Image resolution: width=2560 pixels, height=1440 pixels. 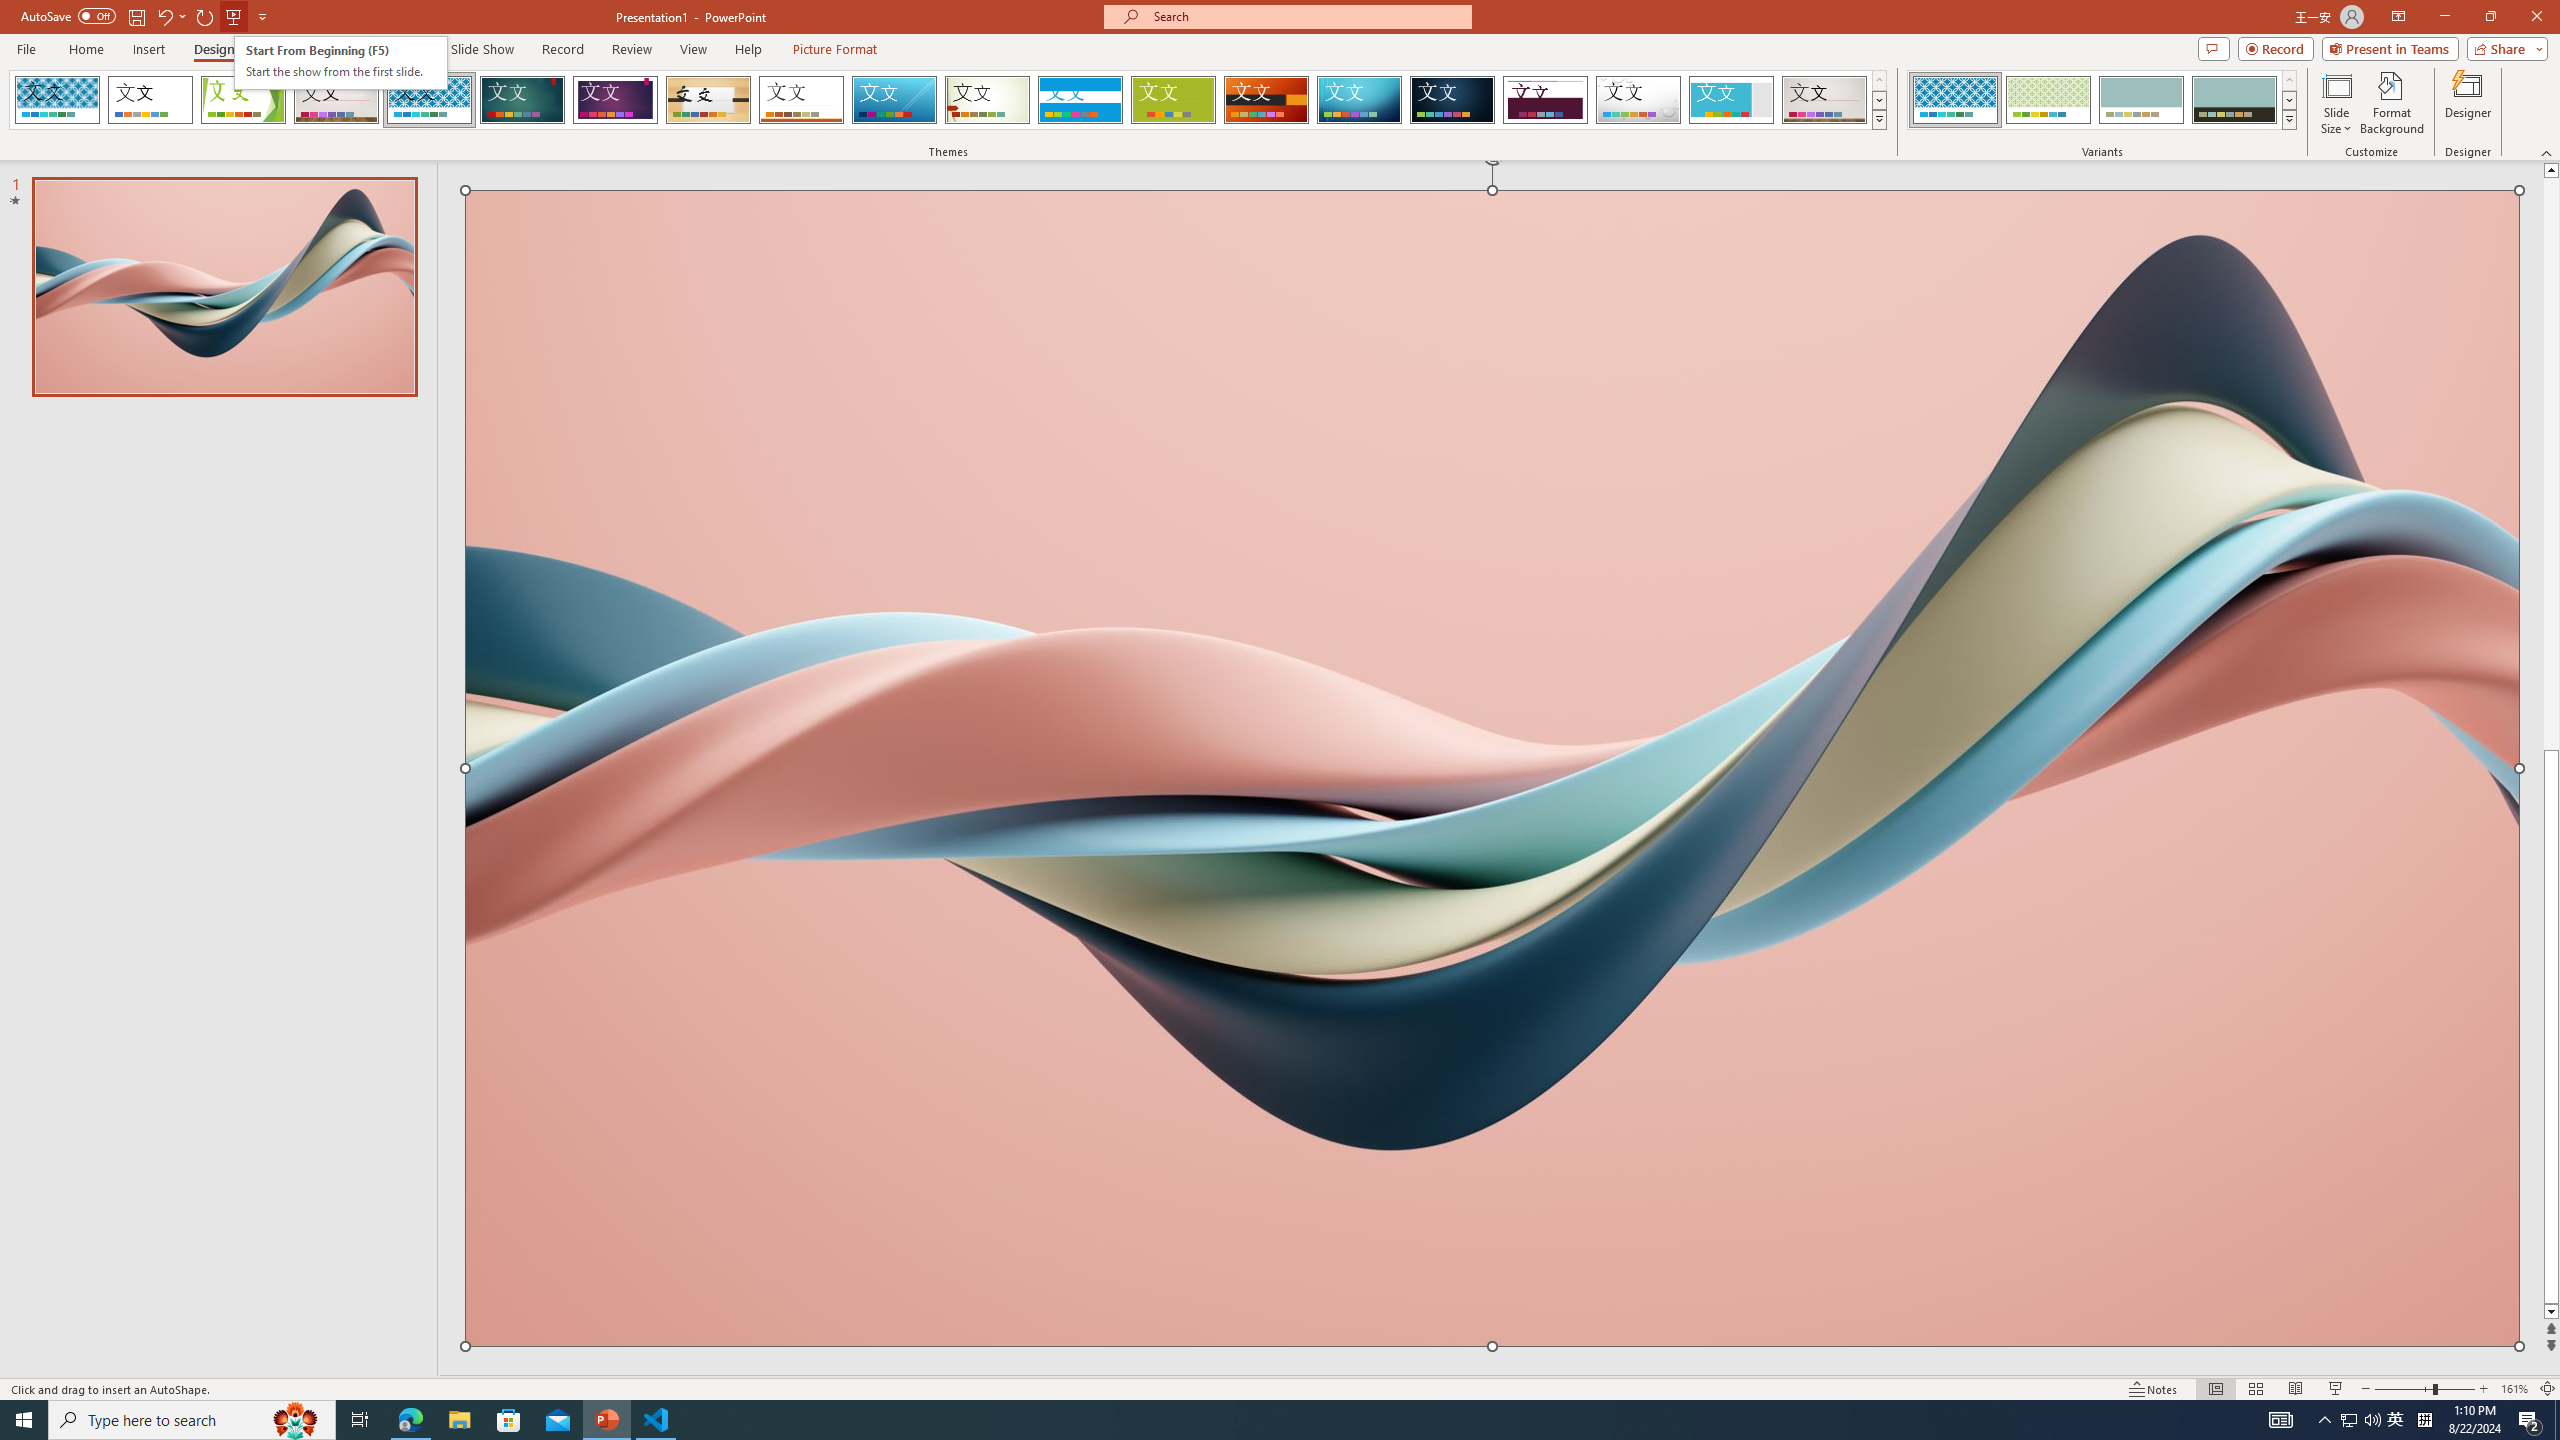 I want to click on Format Background, so click(x=2392, y=103).